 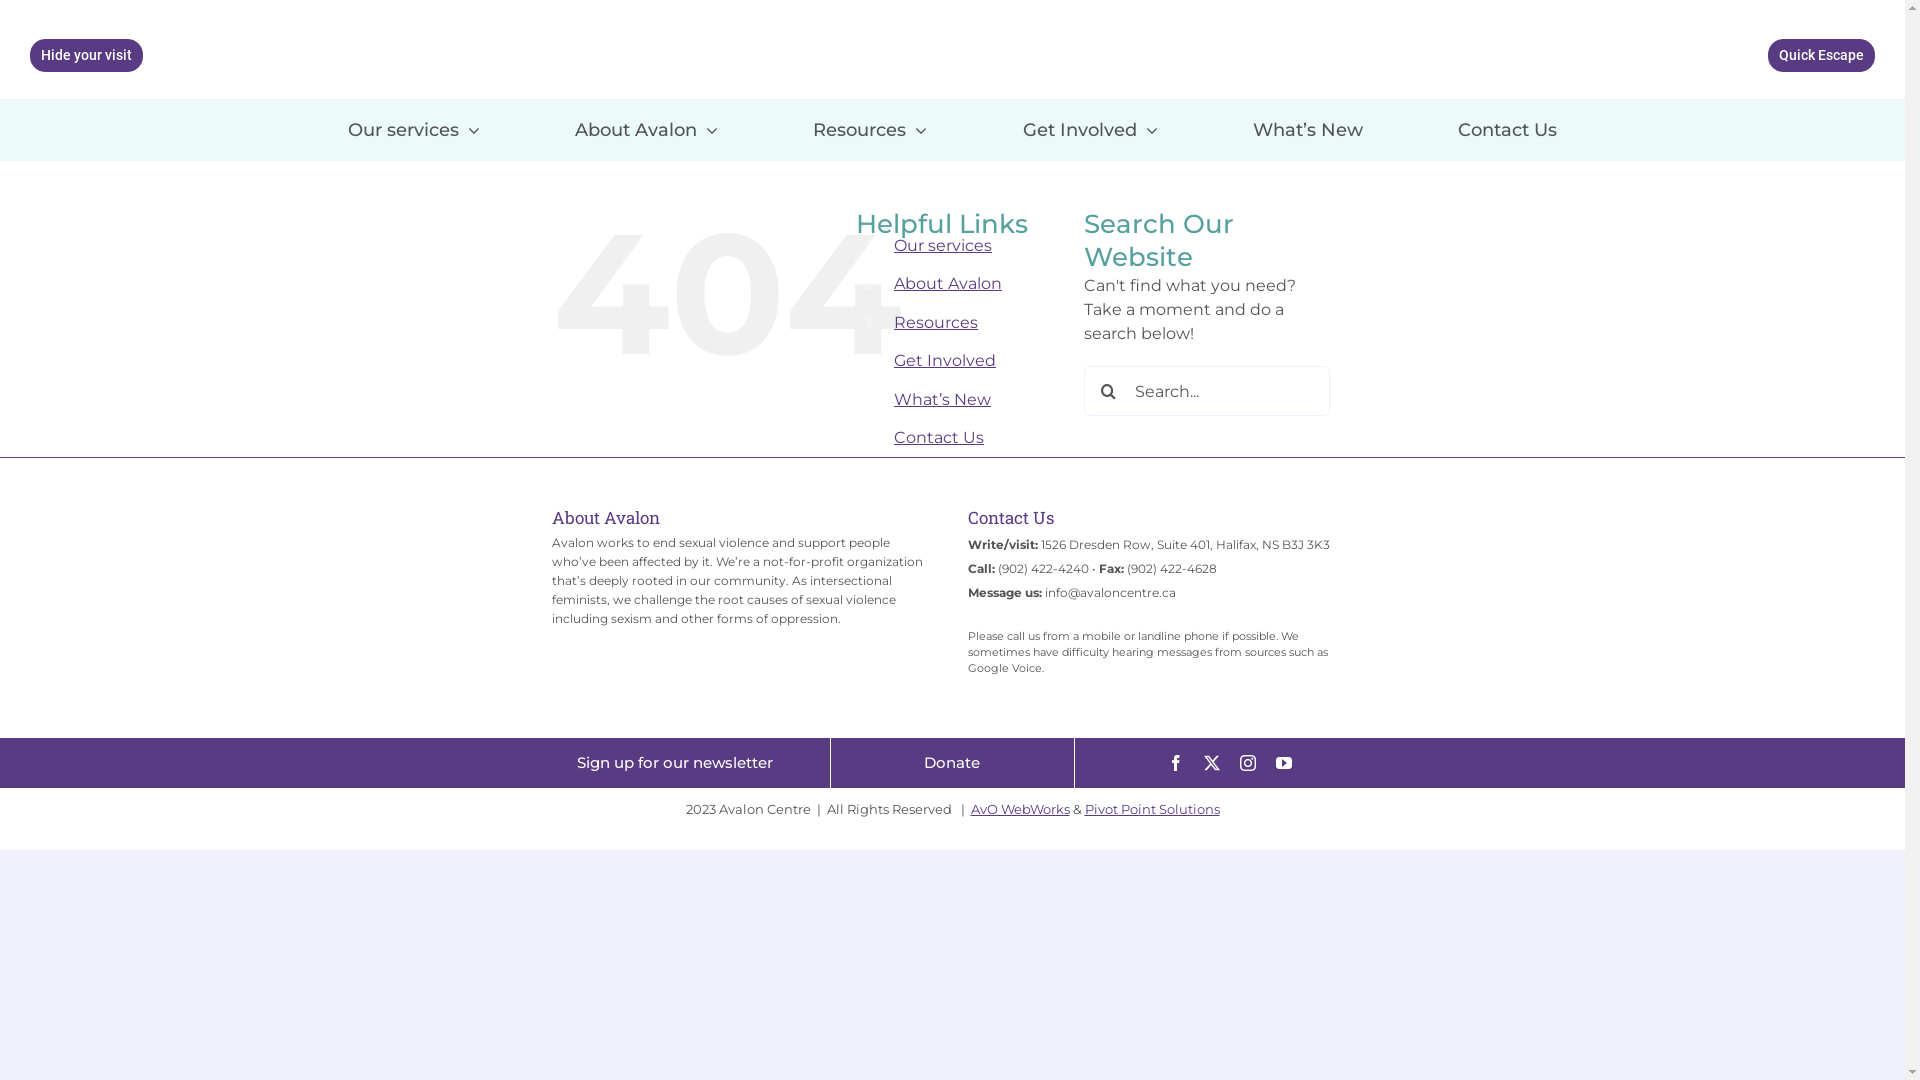 I want to click on Pivot Point Solutions, so click(x=1152, y=809).